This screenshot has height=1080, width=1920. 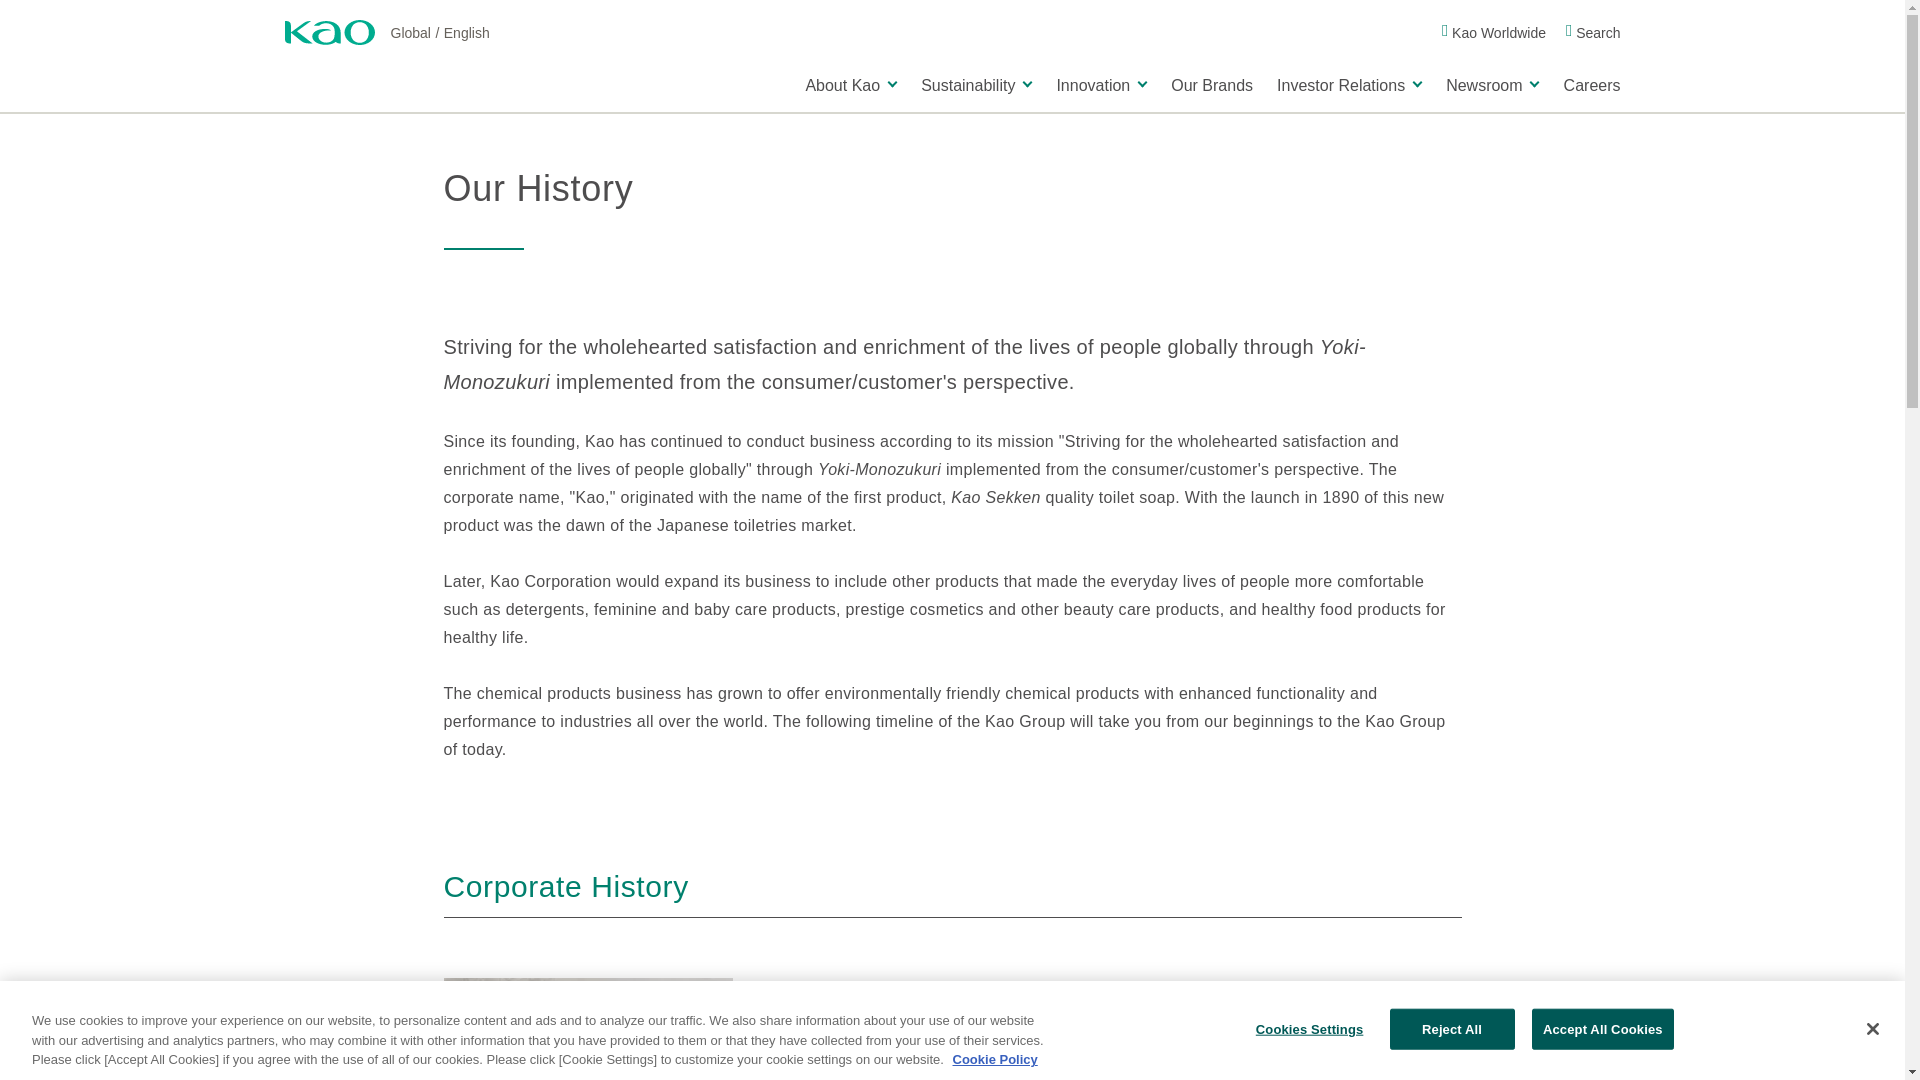 What do you see at coordinates (976, 83) in the screenshot?
I see `Sustainability` at bounding box center [976, 83].